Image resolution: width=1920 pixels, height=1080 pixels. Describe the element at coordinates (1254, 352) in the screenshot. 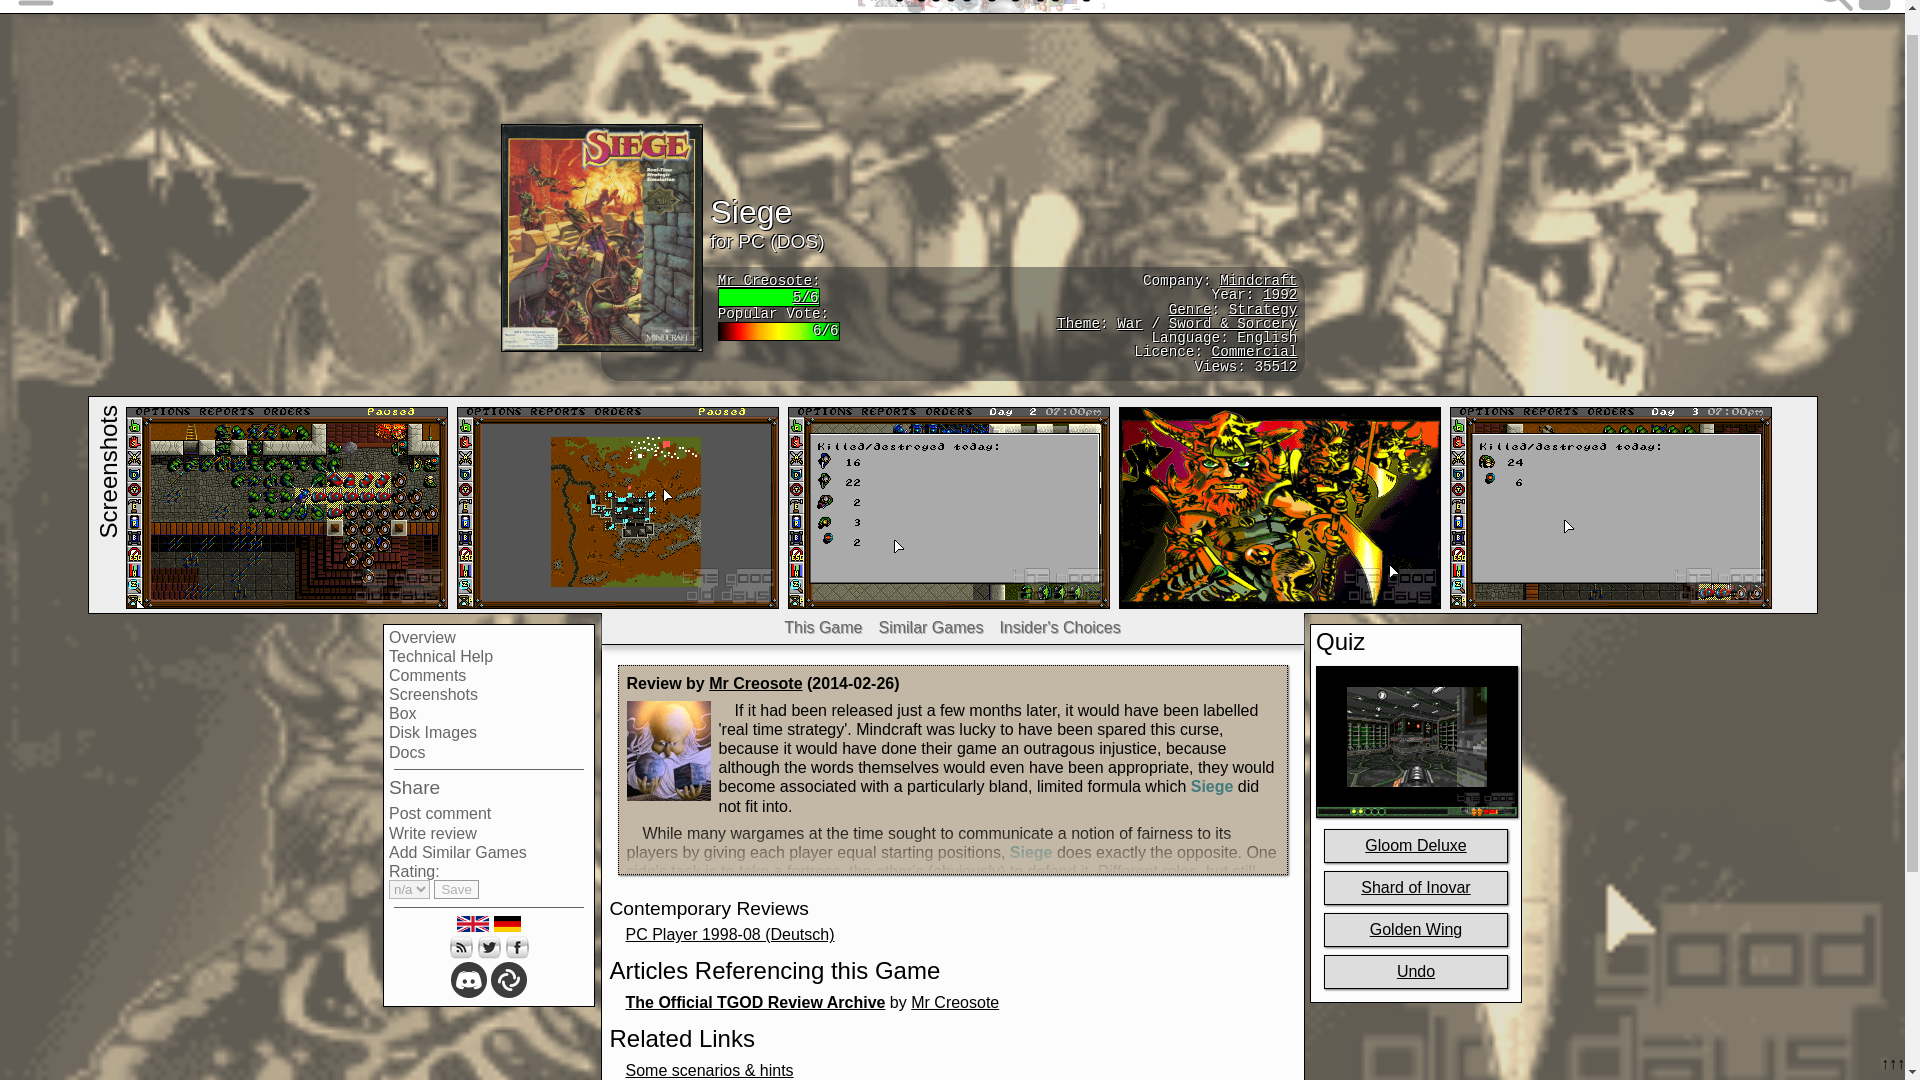

I see `Commercial` at that location.